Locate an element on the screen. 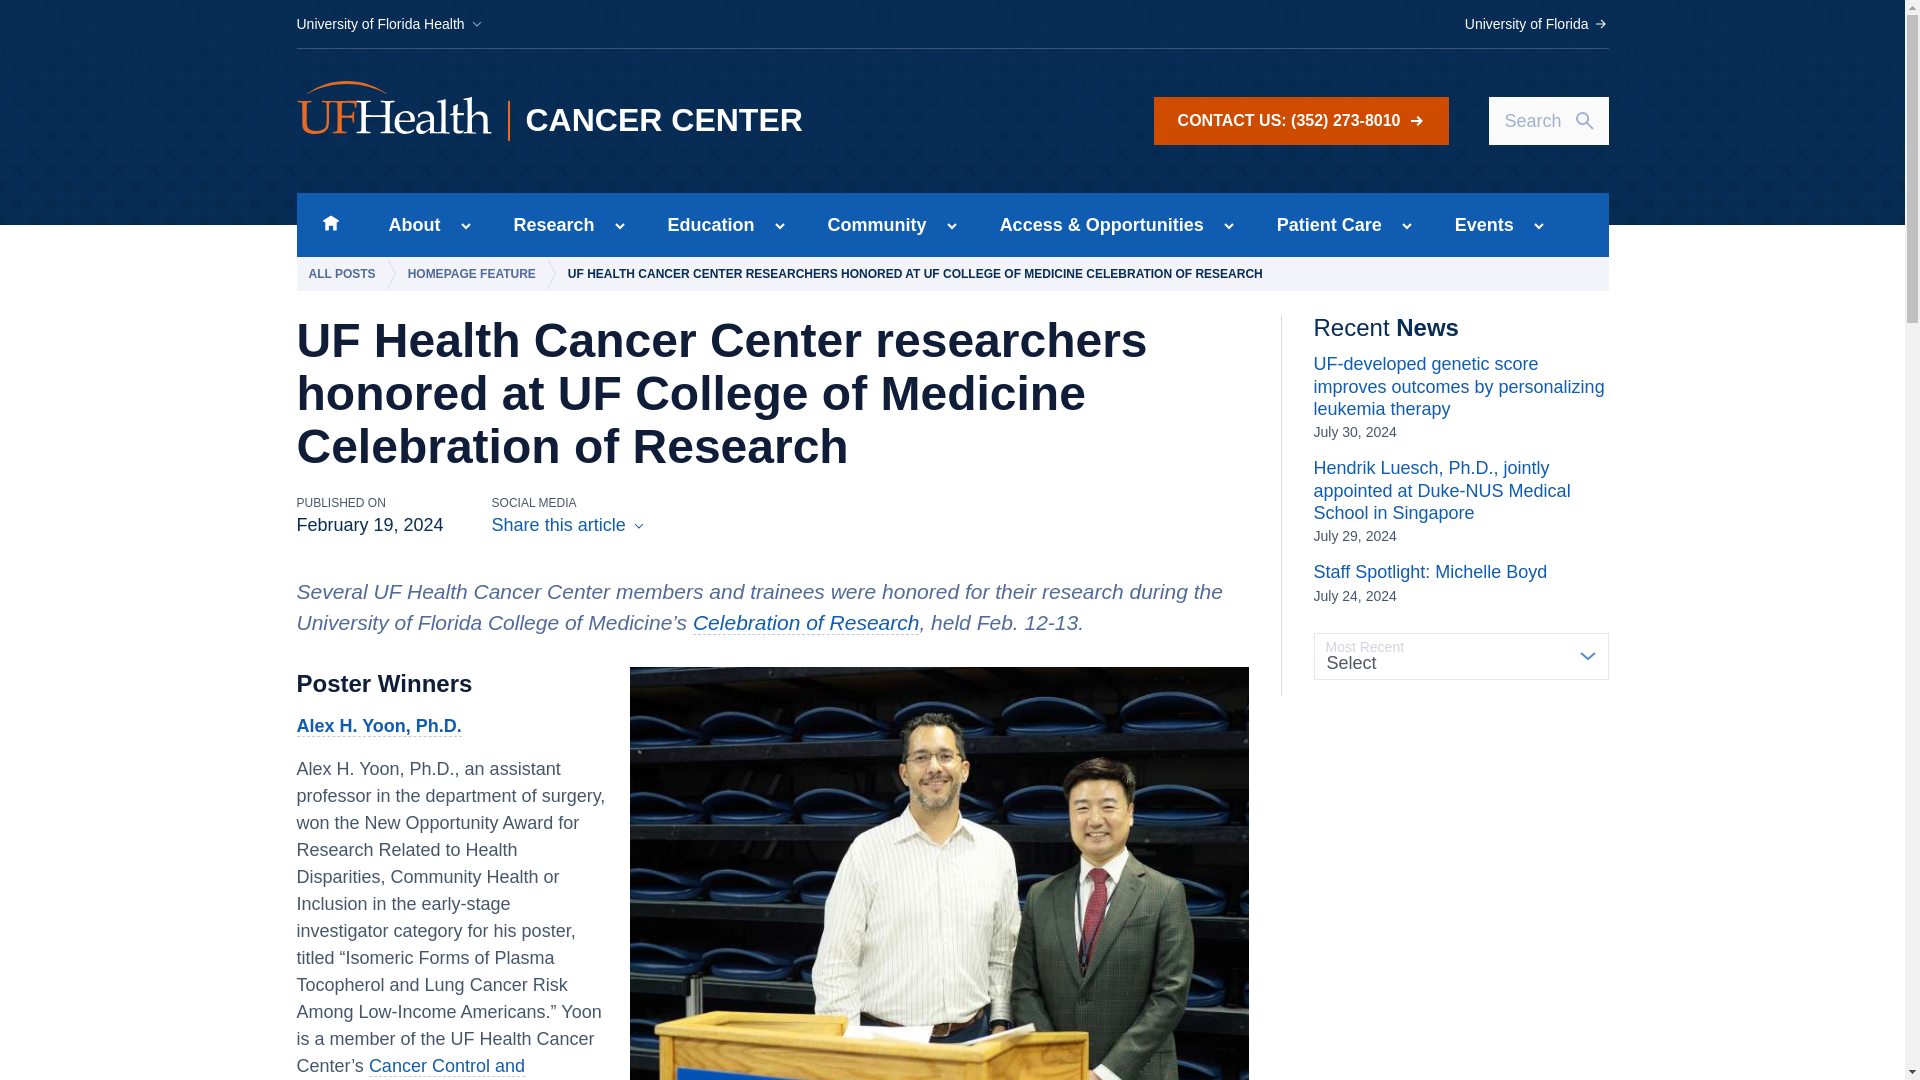 The width and height of the screenshot is (1920, 1080). University of Florida is located at coordinates (1536, 24).